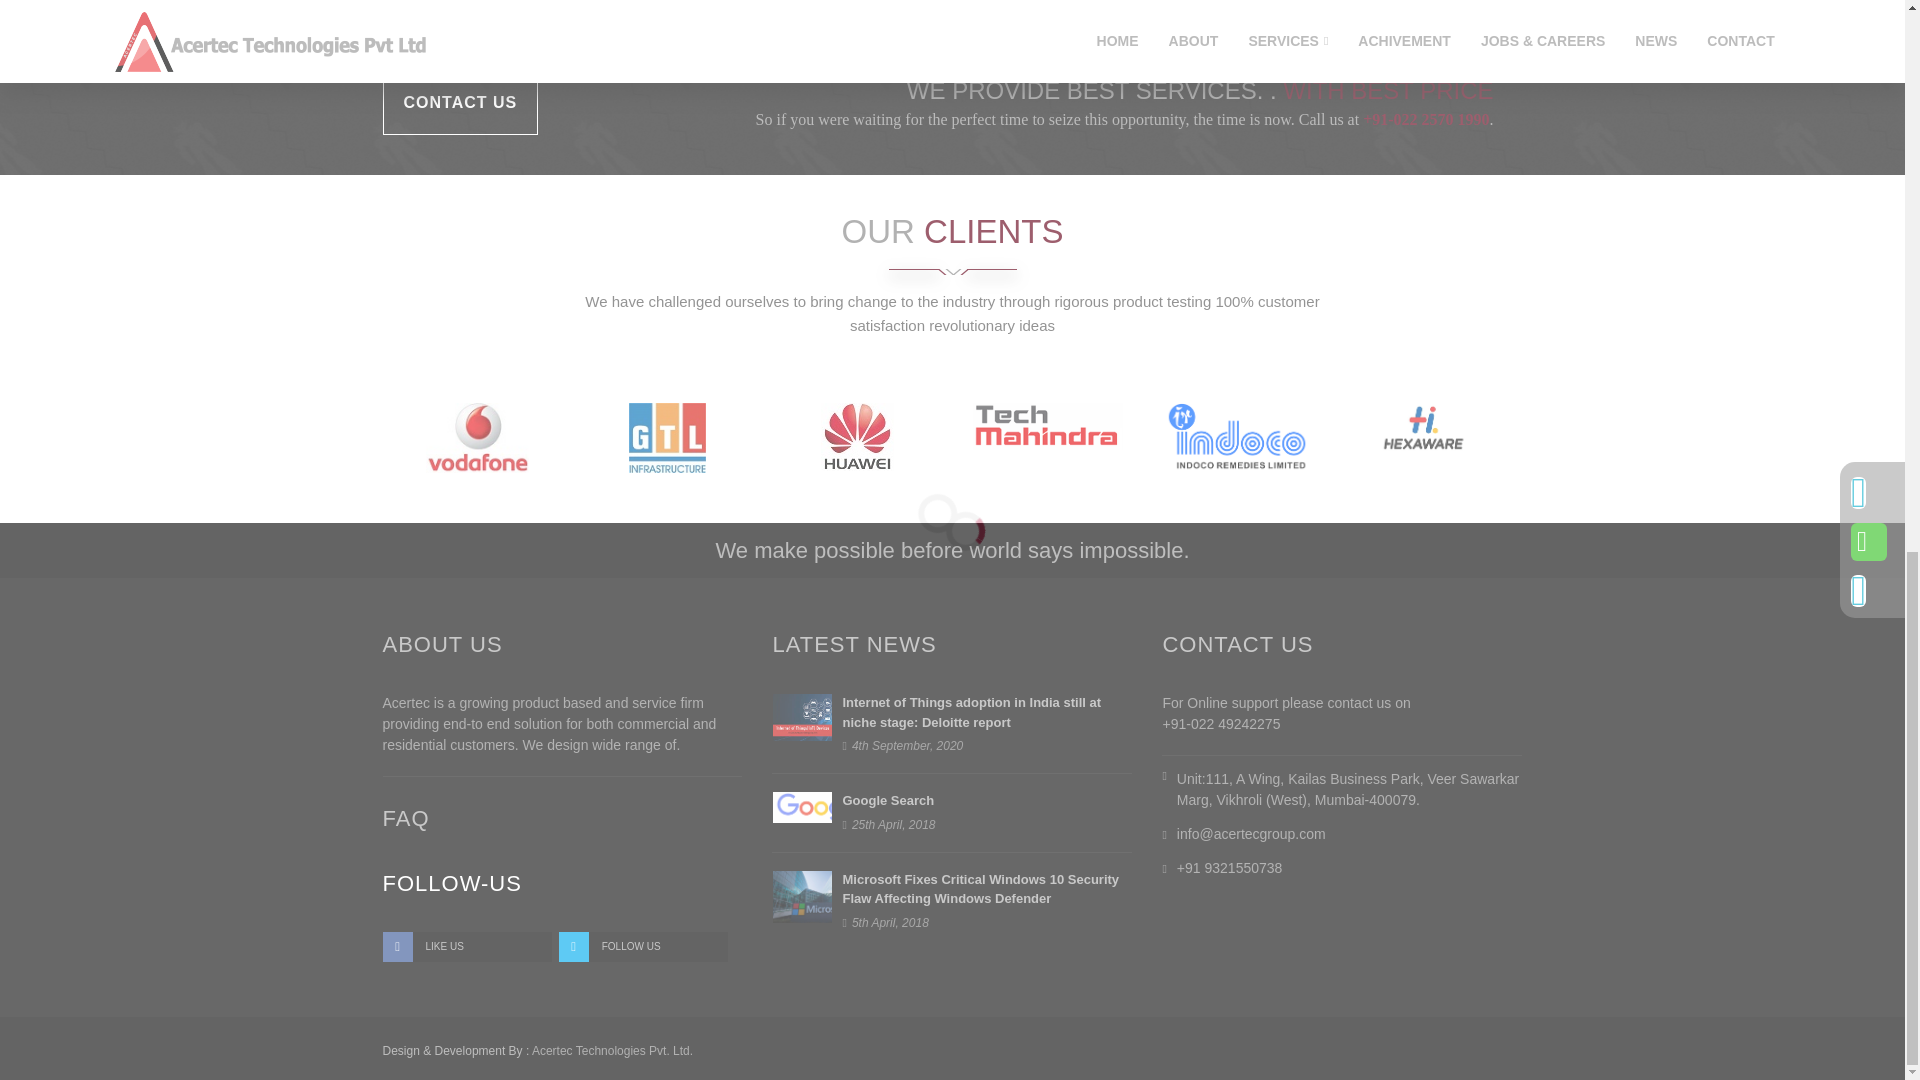  Describe the element at coordinates (642, 947) in the screenshot. I see `FOLLOW US` at that location.